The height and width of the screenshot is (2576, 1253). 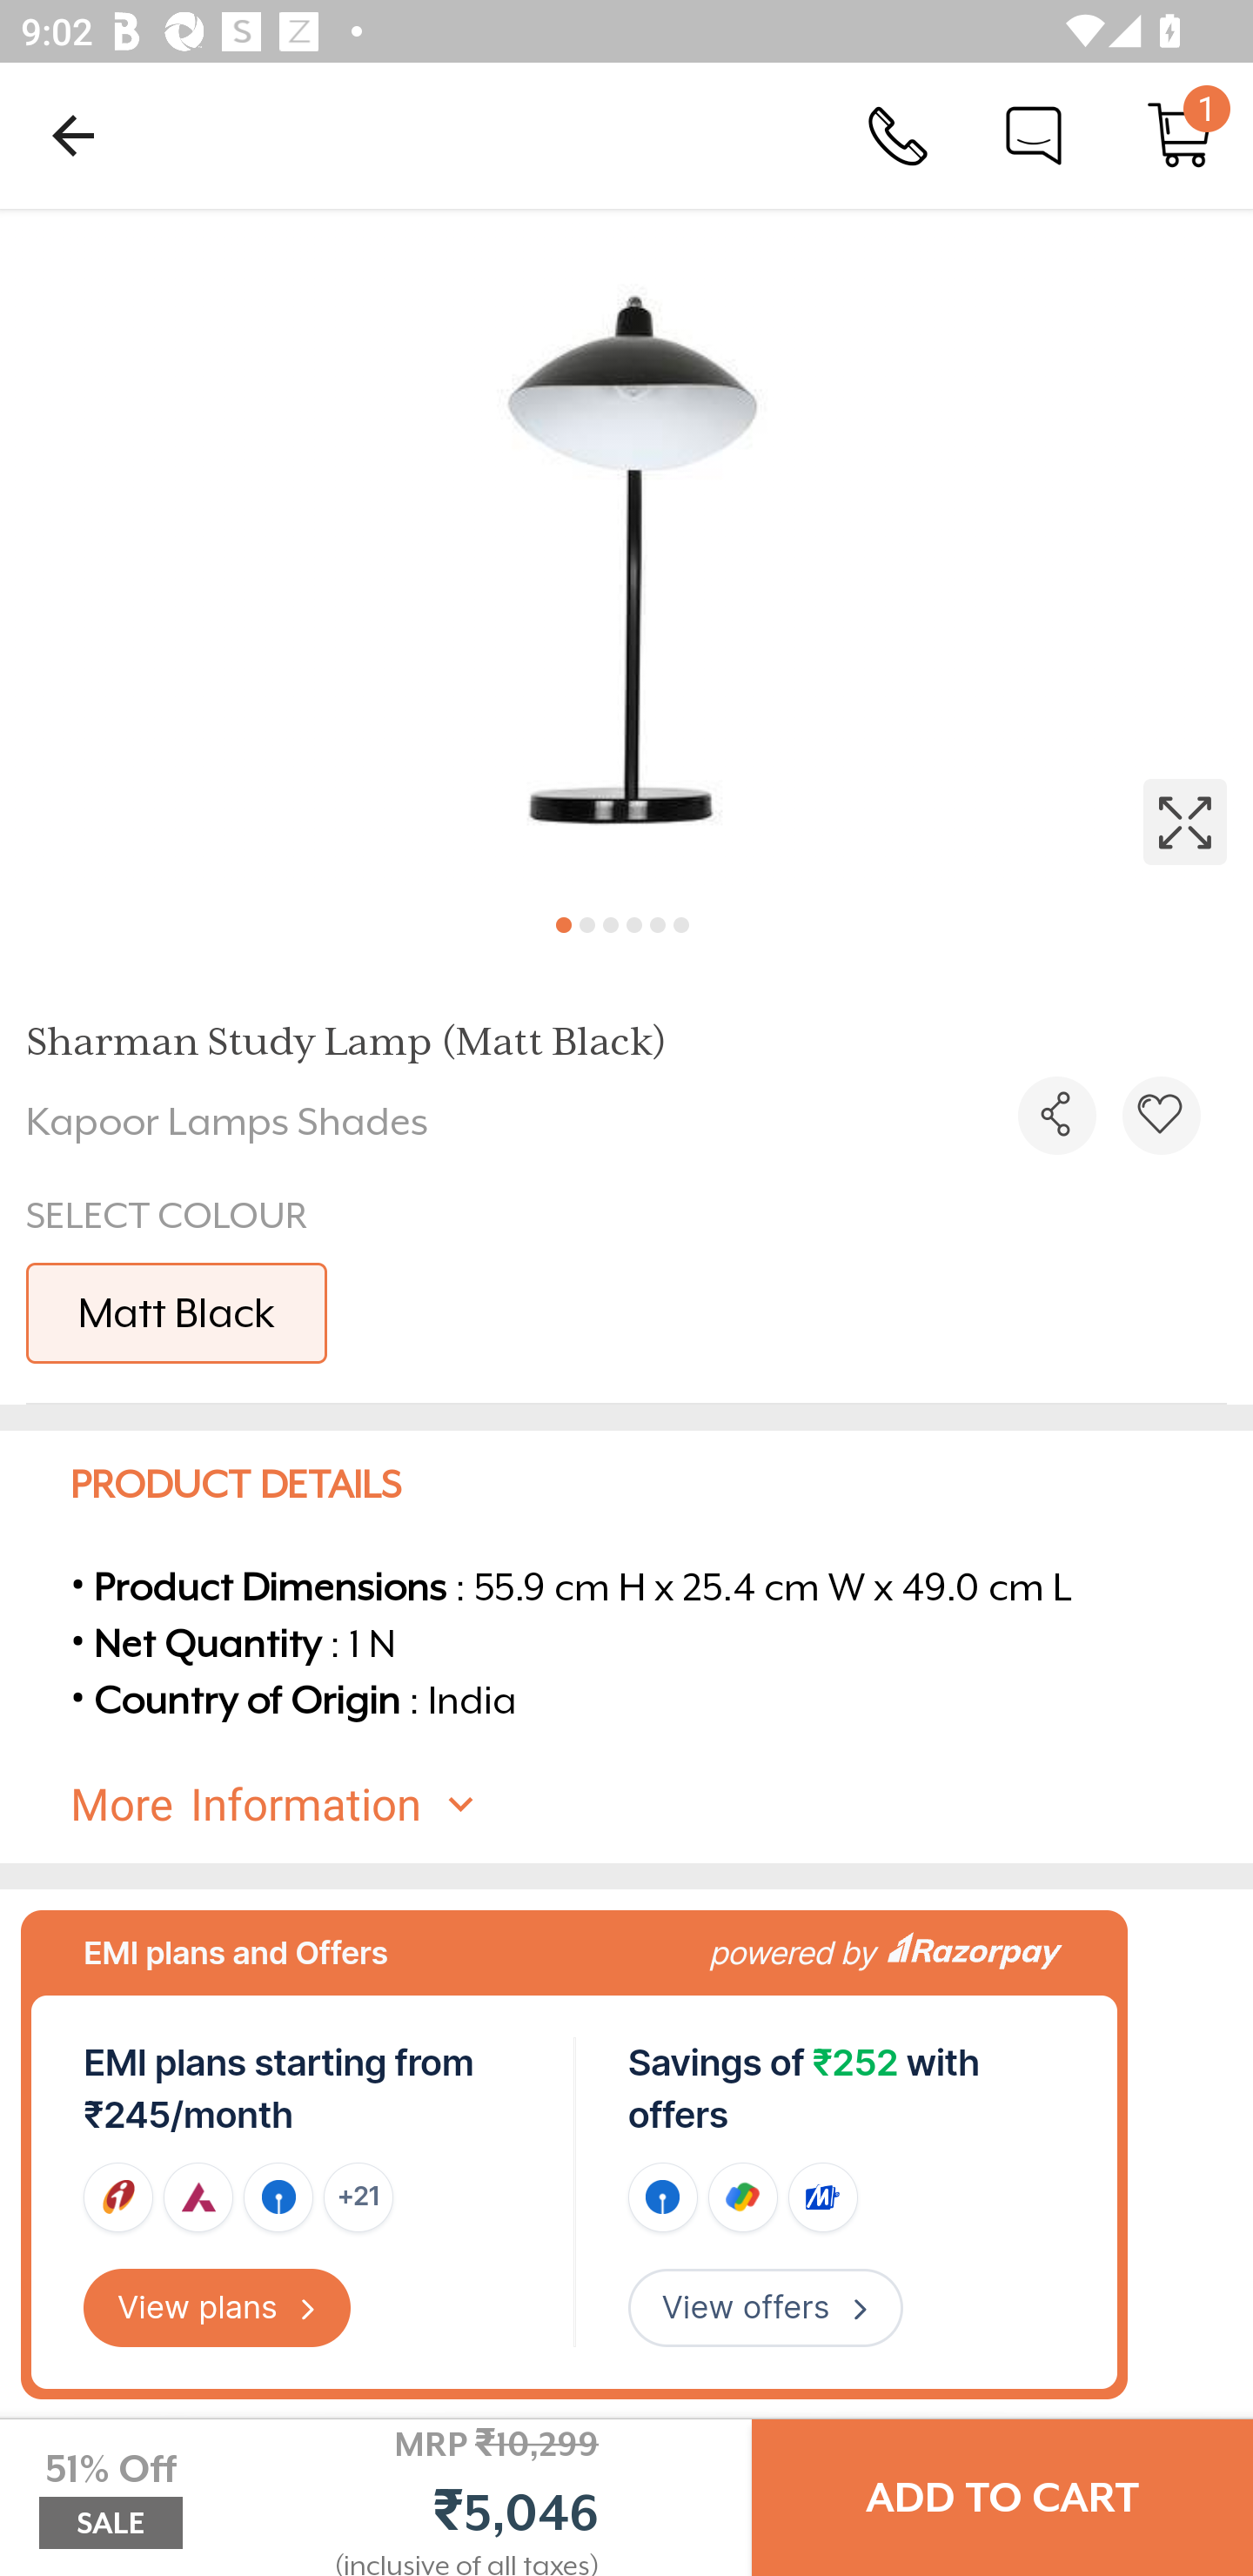 I want to click on , so click(x=1161, y=1116).